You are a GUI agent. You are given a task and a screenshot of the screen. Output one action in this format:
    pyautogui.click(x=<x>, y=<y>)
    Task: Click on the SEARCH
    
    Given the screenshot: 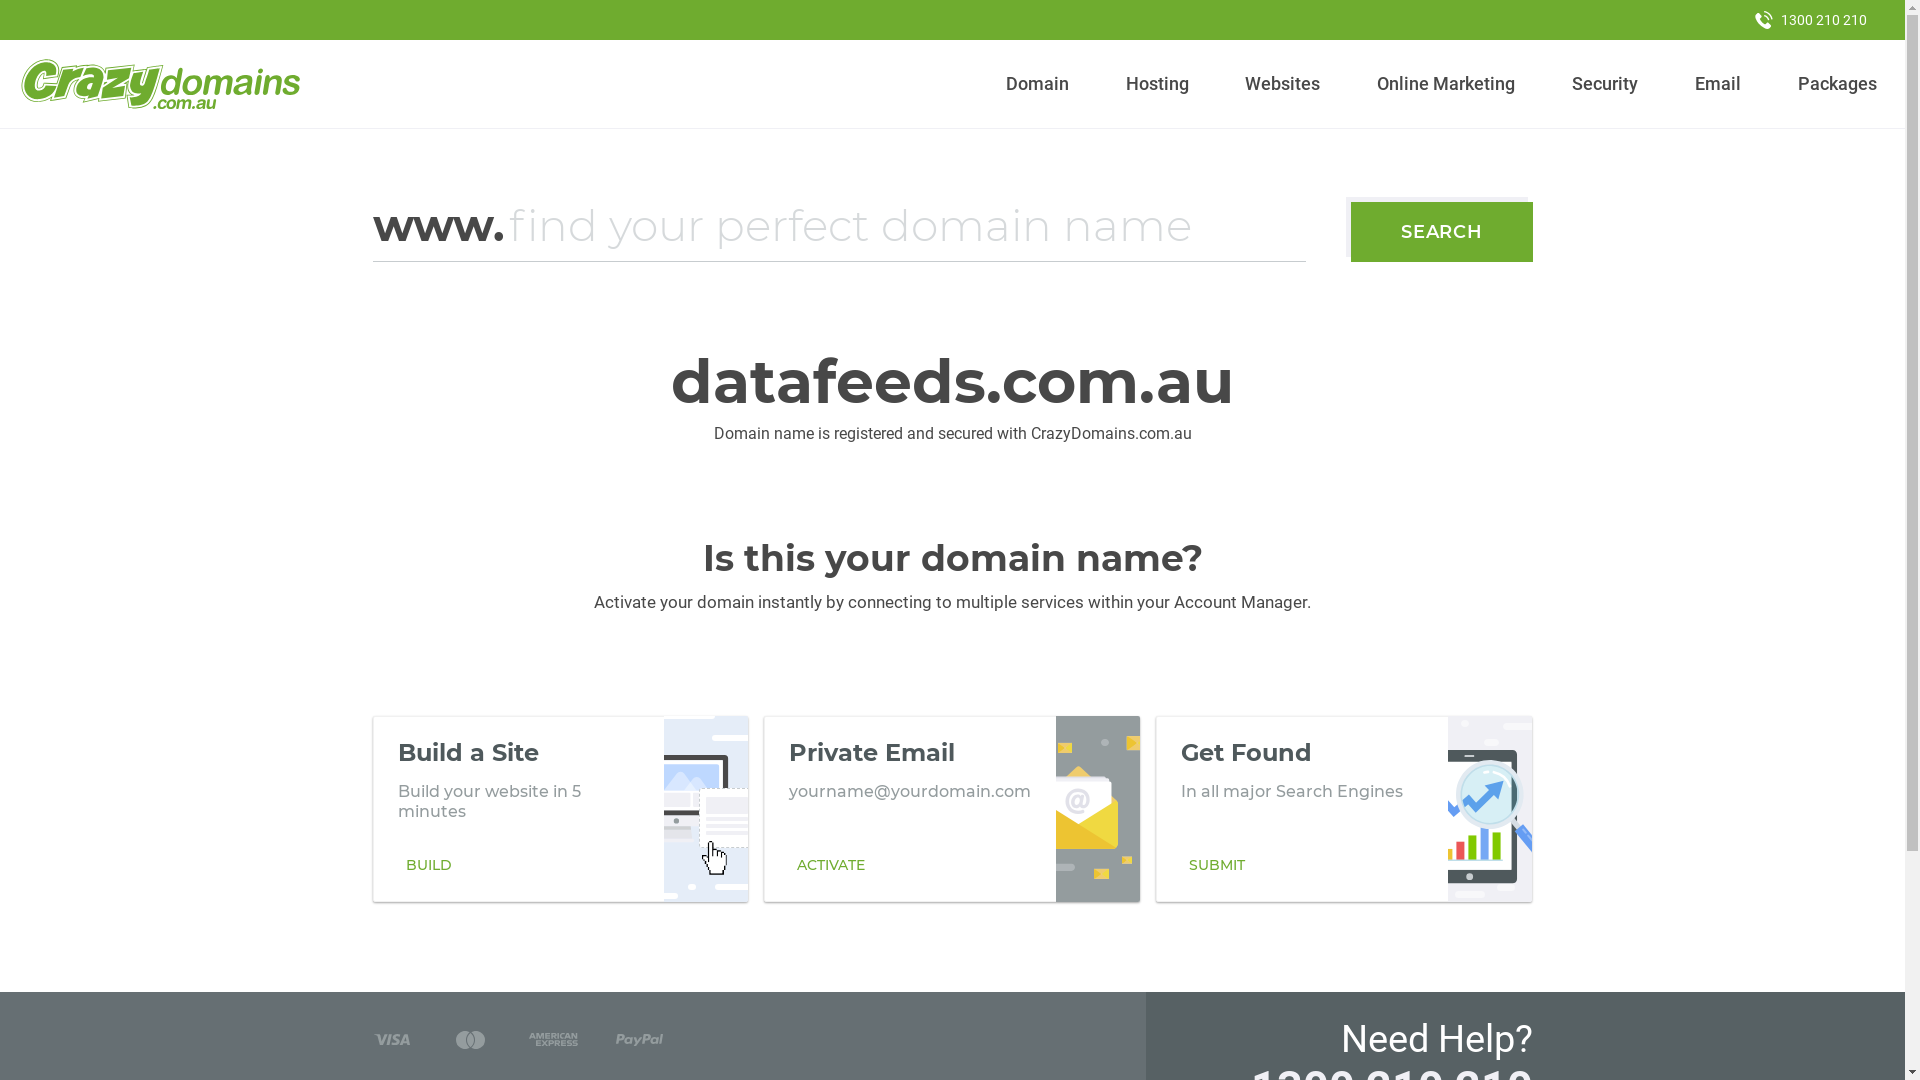 What is the action you would take?
    pyautogui.click(x=1442, y=232)
    